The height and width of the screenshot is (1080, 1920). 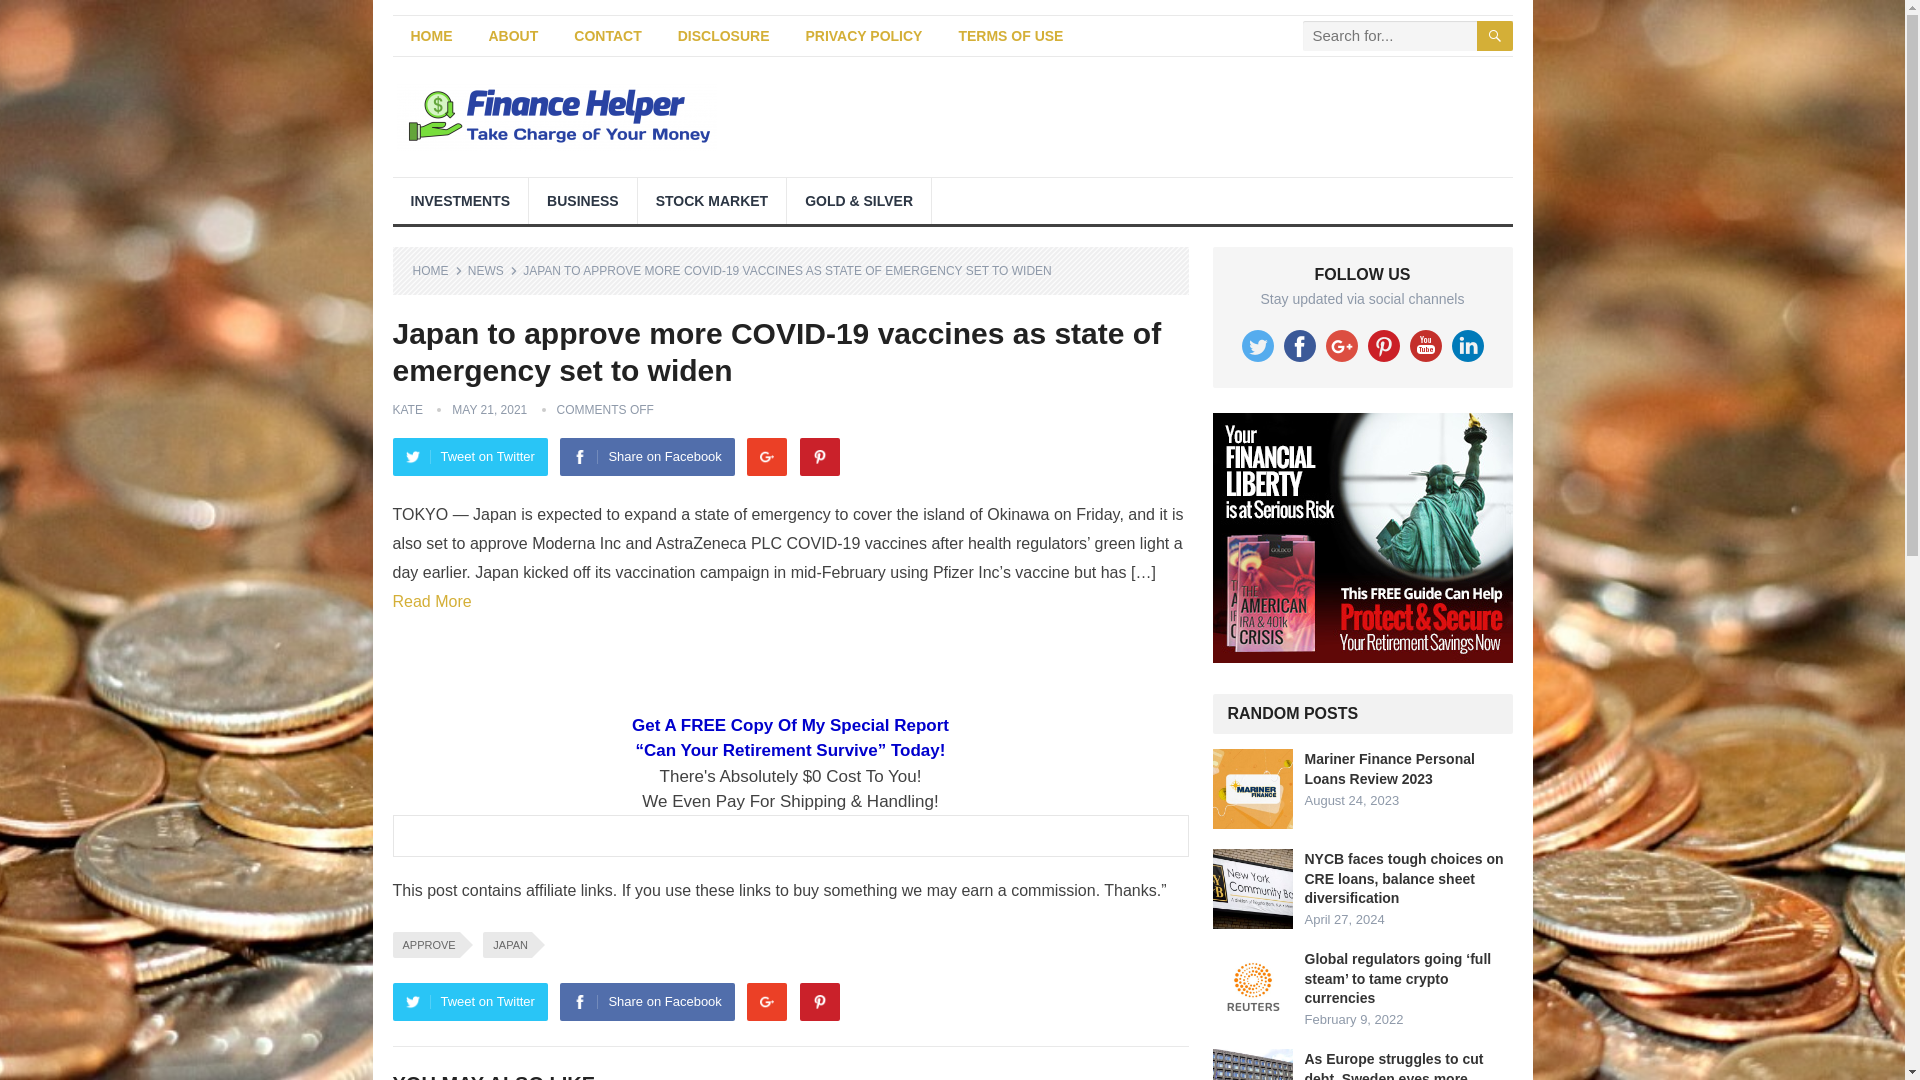 What do you see at coordinates (469, 1001) in the screenshot?
I see `Tweet on Twitter` at bounding box center [469, 1001].